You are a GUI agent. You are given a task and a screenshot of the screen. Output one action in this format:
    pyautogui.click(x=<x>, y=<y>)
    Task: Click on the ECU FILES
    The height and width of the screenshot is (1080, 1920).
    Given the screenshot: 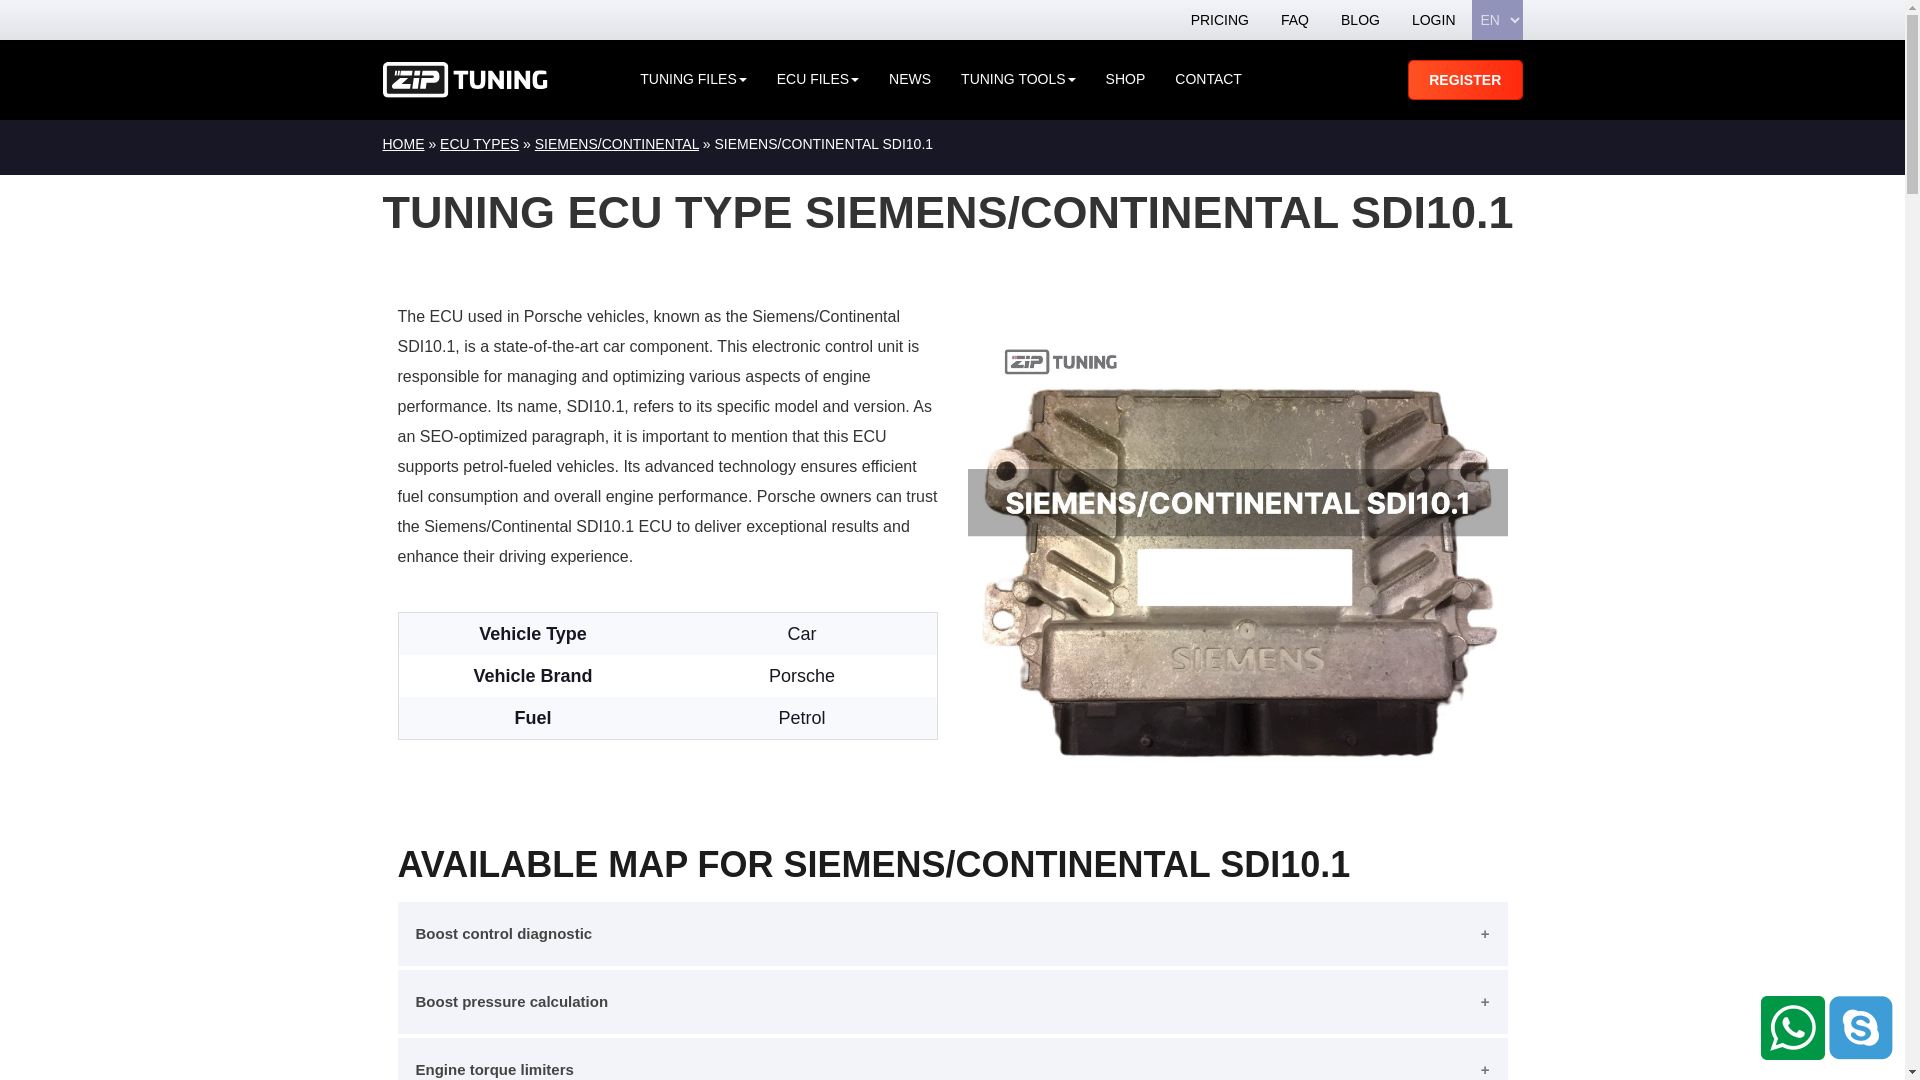 What is the action you would take?
    pyautogui.click(x=818, y=80)
    